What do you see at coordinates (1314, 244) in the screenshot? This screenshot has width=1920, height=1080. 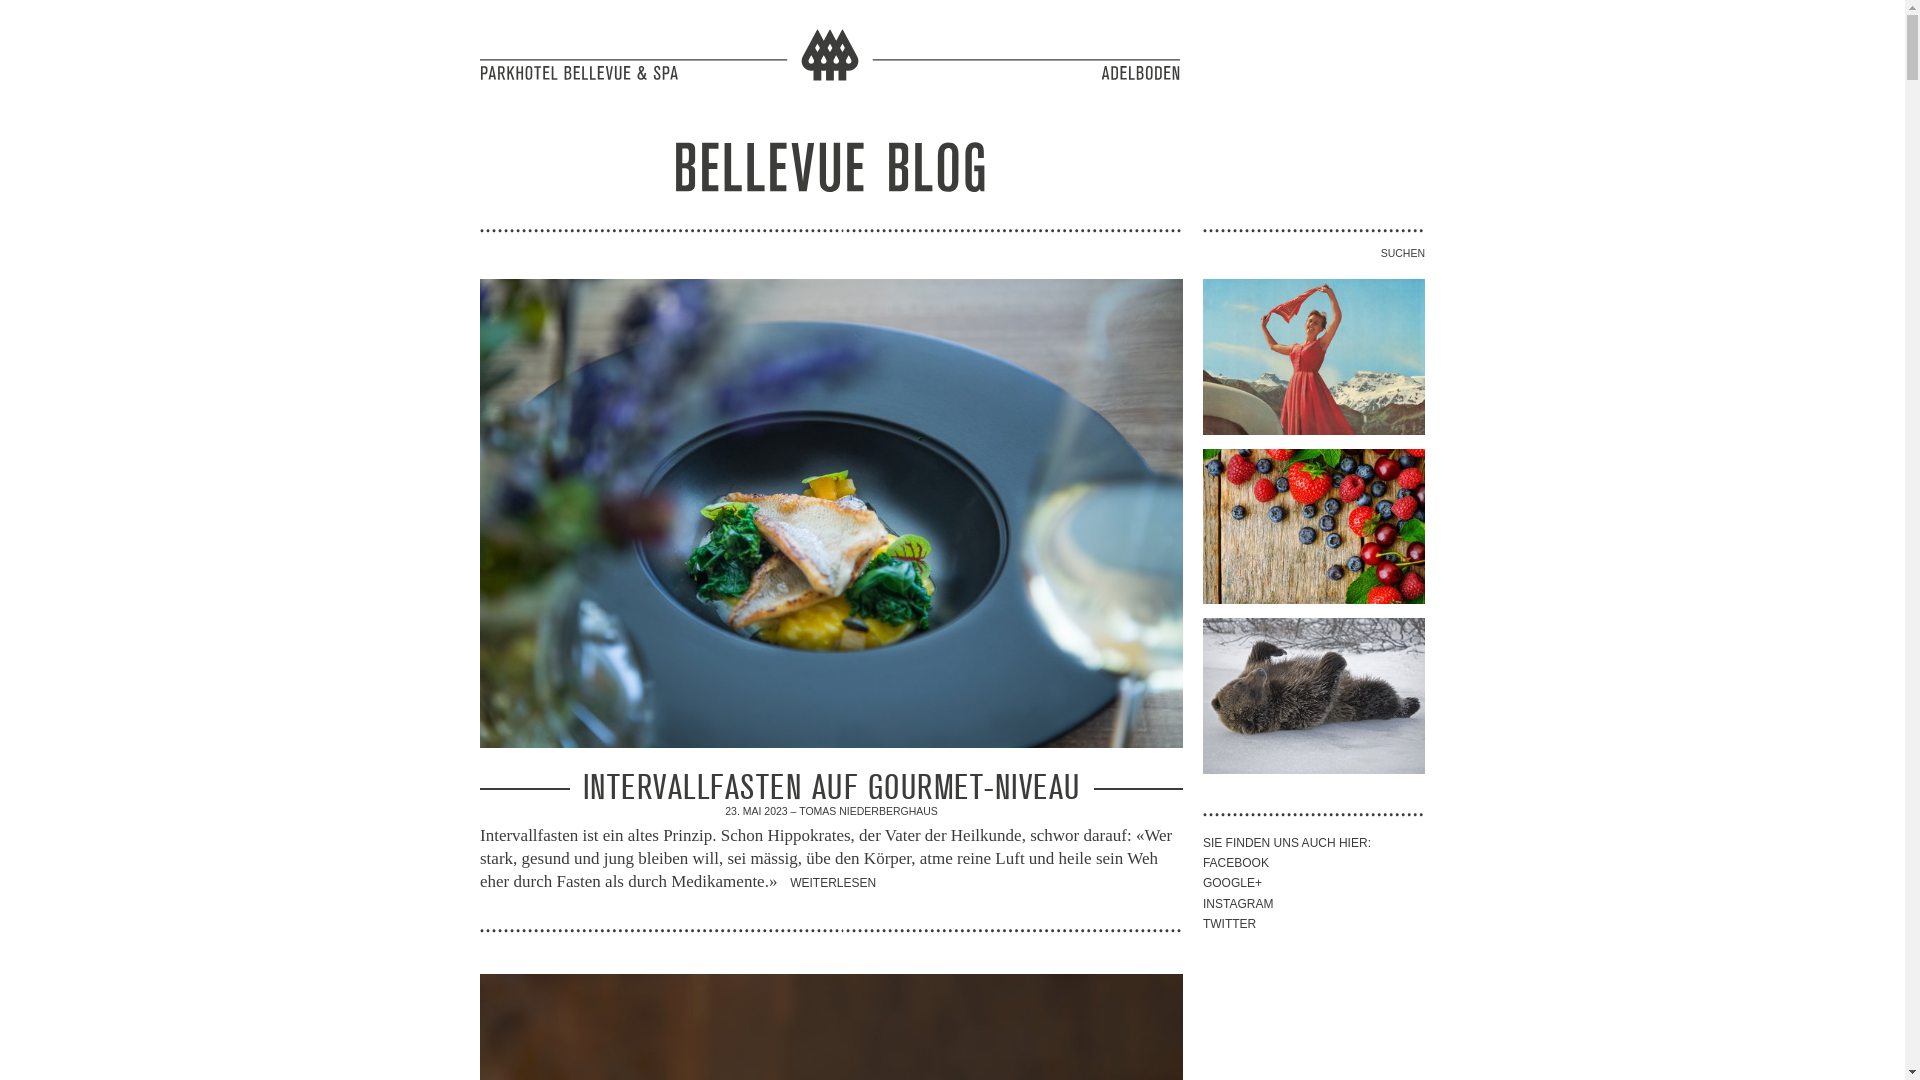 I see `SUCHEN` at bounding box center [1314, 244].